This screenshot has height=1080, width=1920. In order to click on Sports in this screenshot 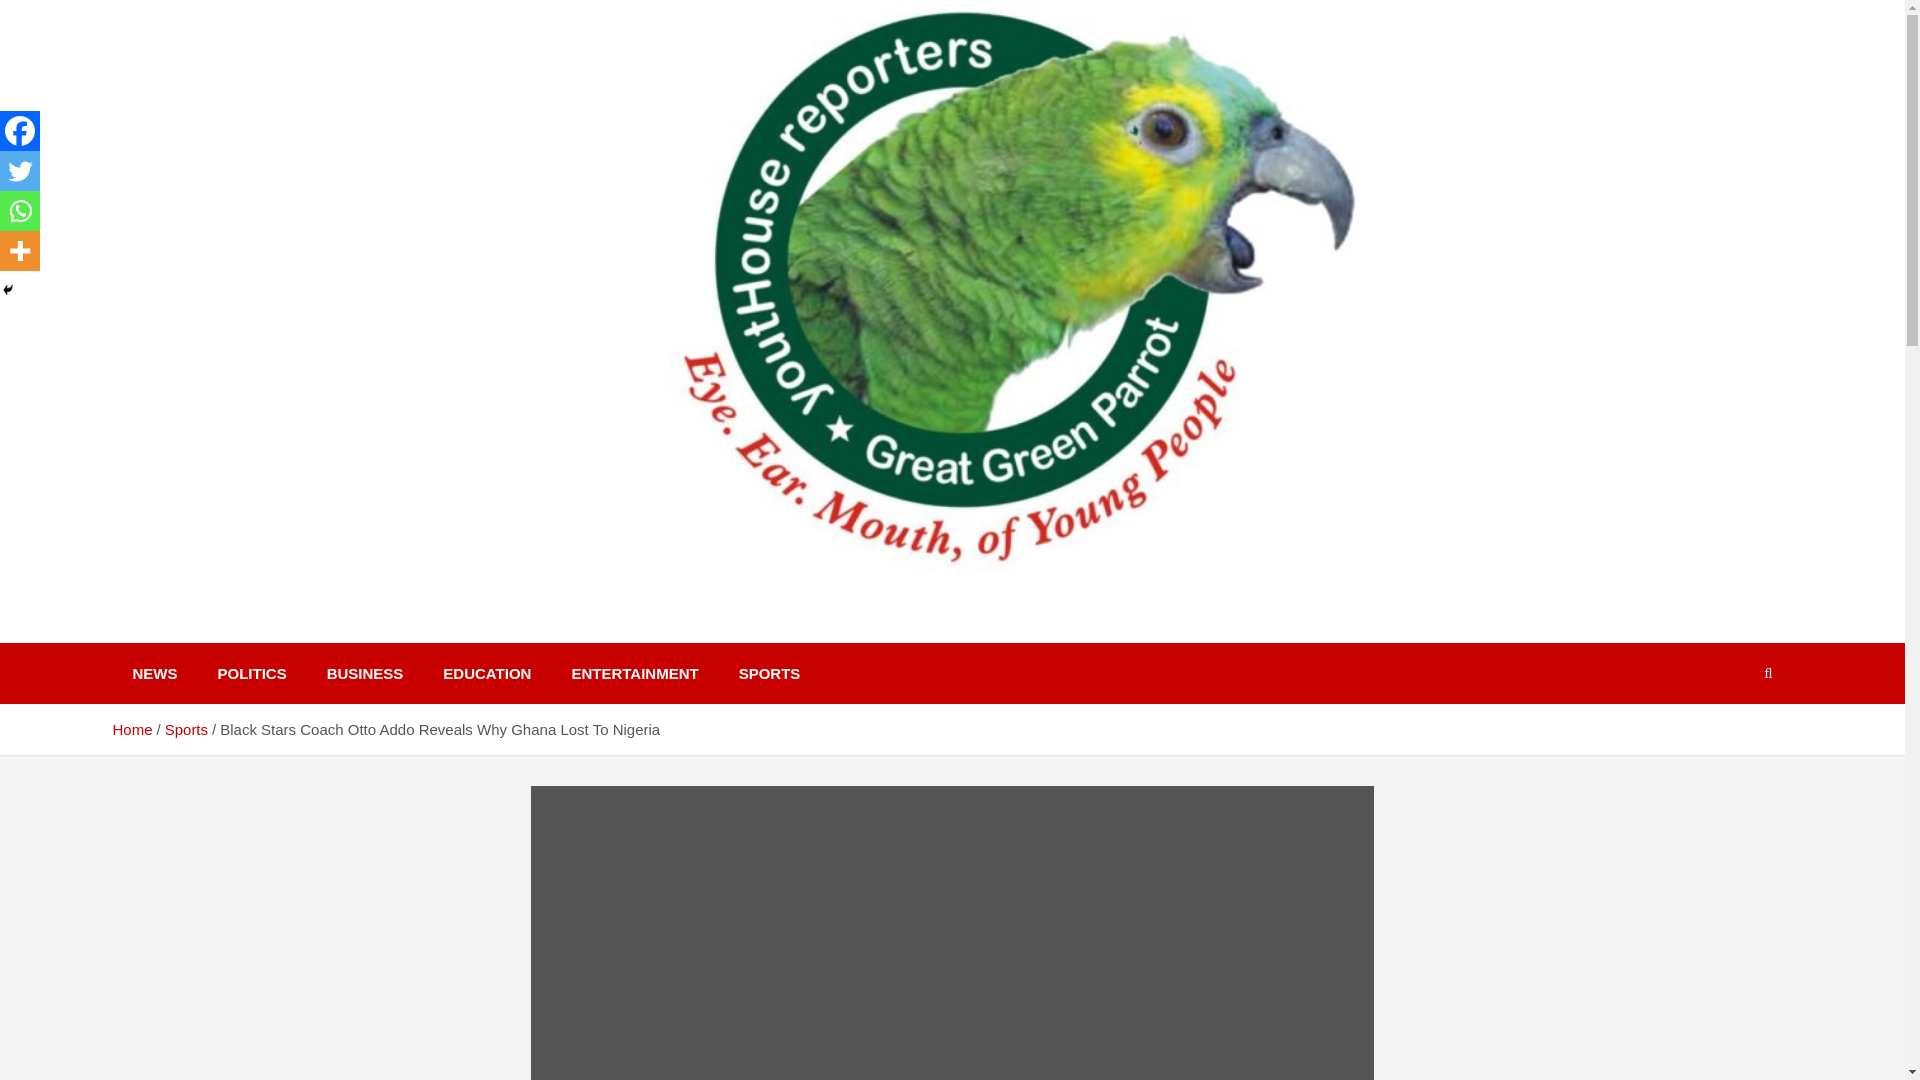, I will do `click(186, 729)`.